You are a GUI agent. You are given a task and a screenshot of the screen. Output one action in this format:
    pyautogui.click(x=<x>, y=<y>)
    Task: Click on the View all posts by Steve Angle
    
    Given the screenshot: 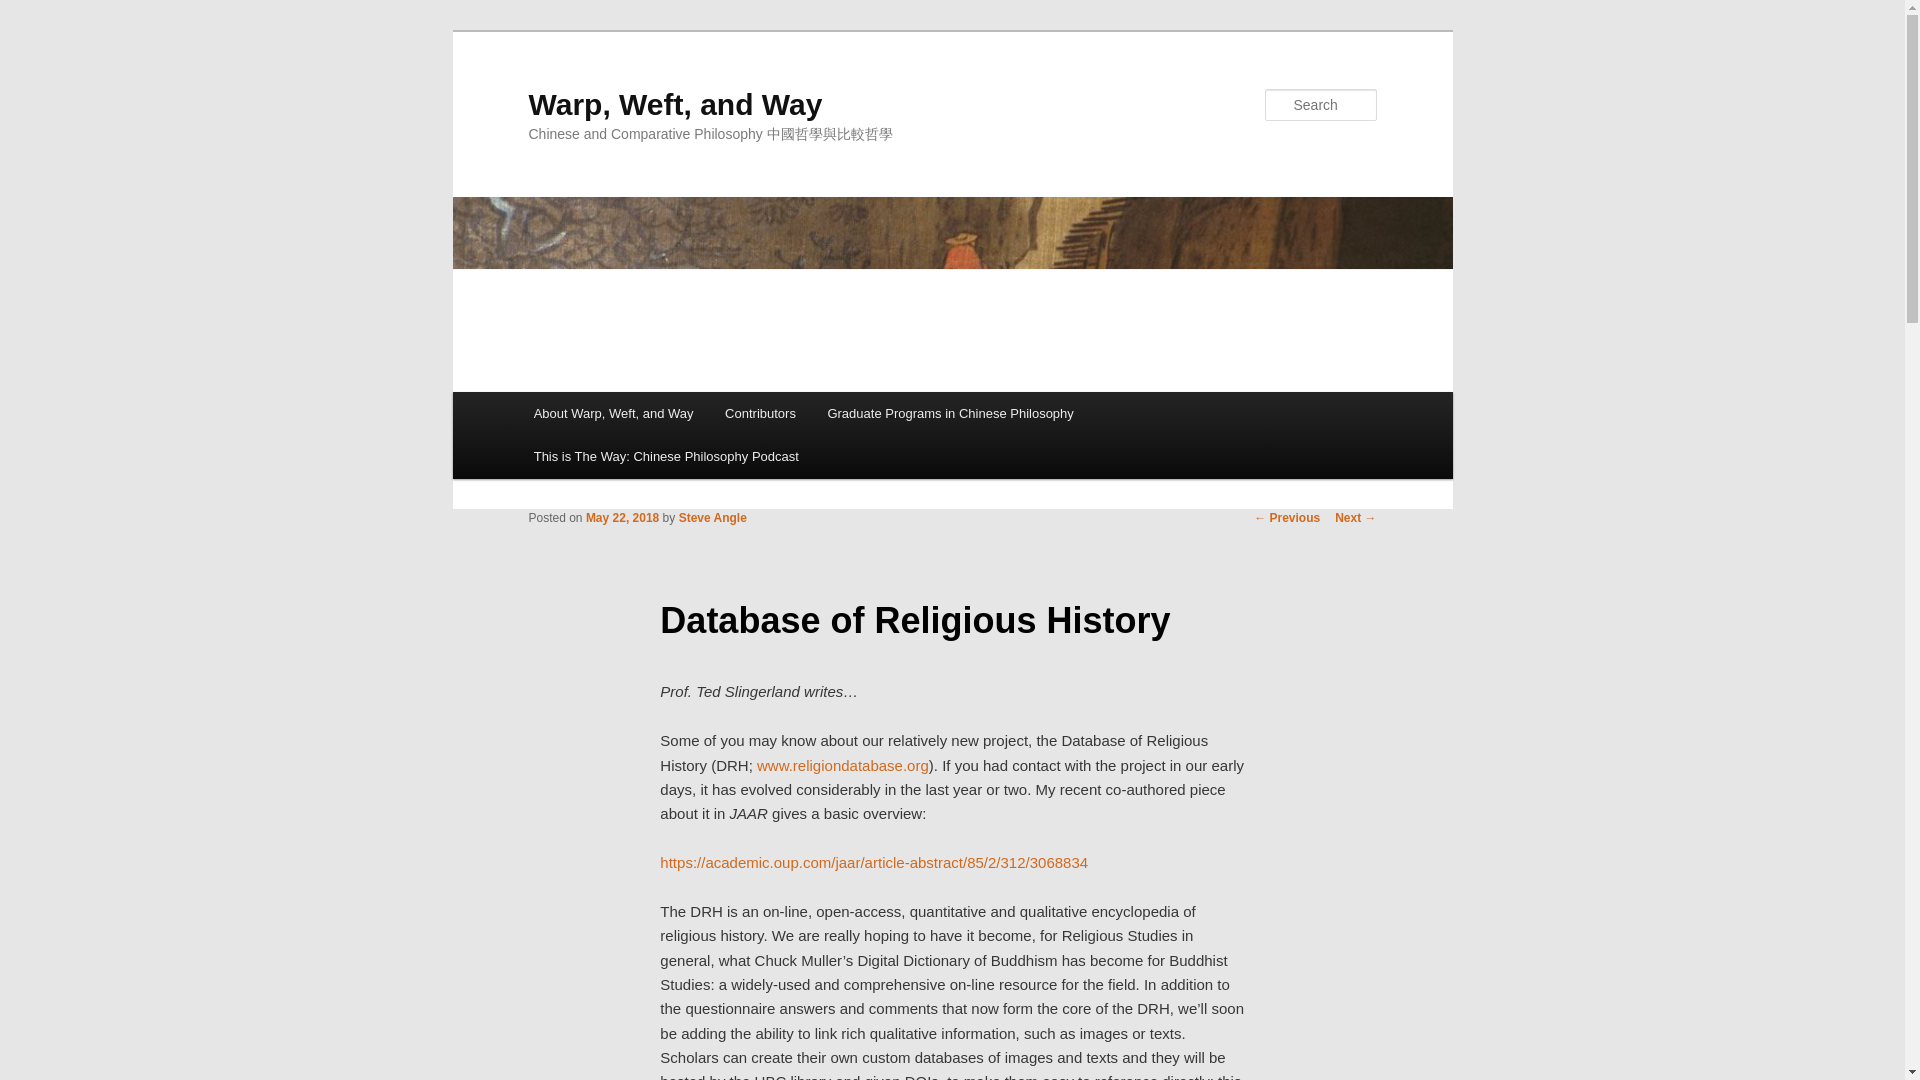 What is the action you would take?
    pyautogui.click(x=712, y=517)
    